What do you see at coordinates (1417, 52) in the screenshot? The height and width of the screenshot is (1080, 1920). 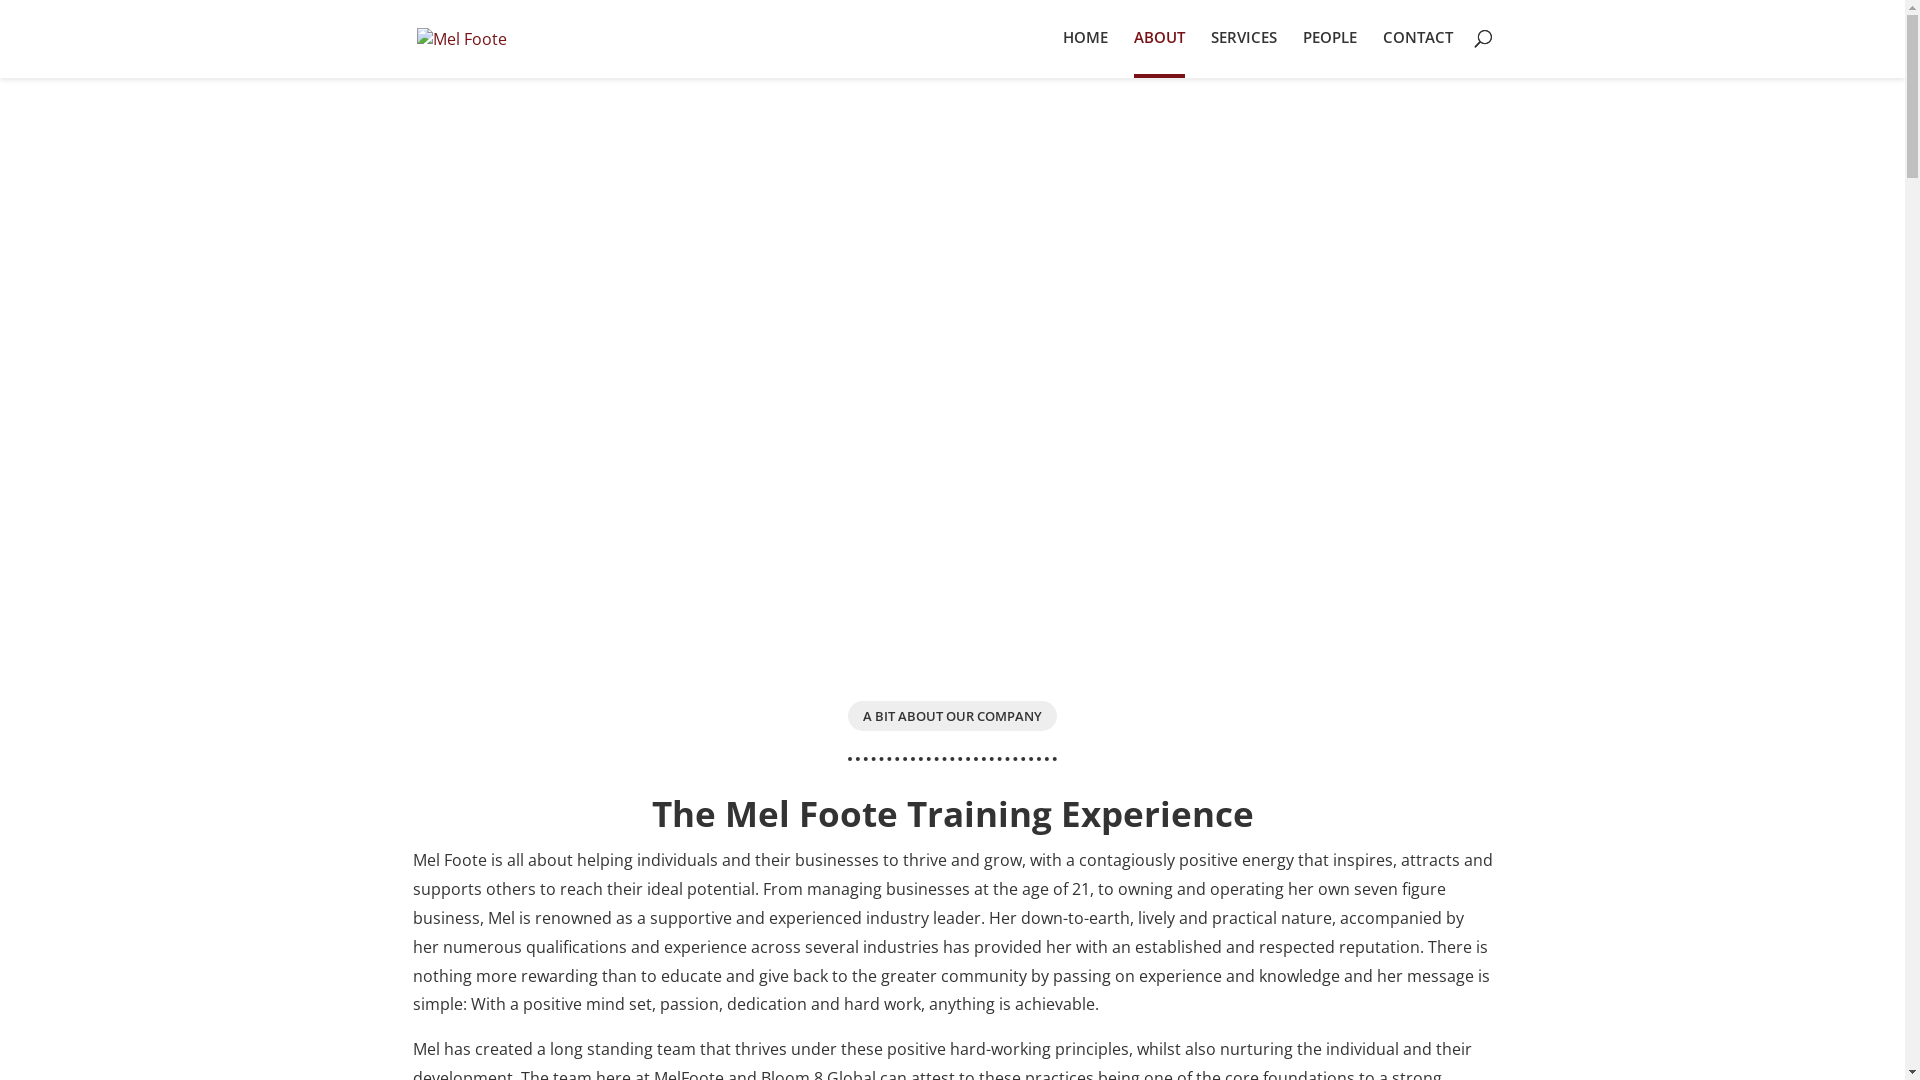 I see `CONTACT` at bounding box center [1417, 52].